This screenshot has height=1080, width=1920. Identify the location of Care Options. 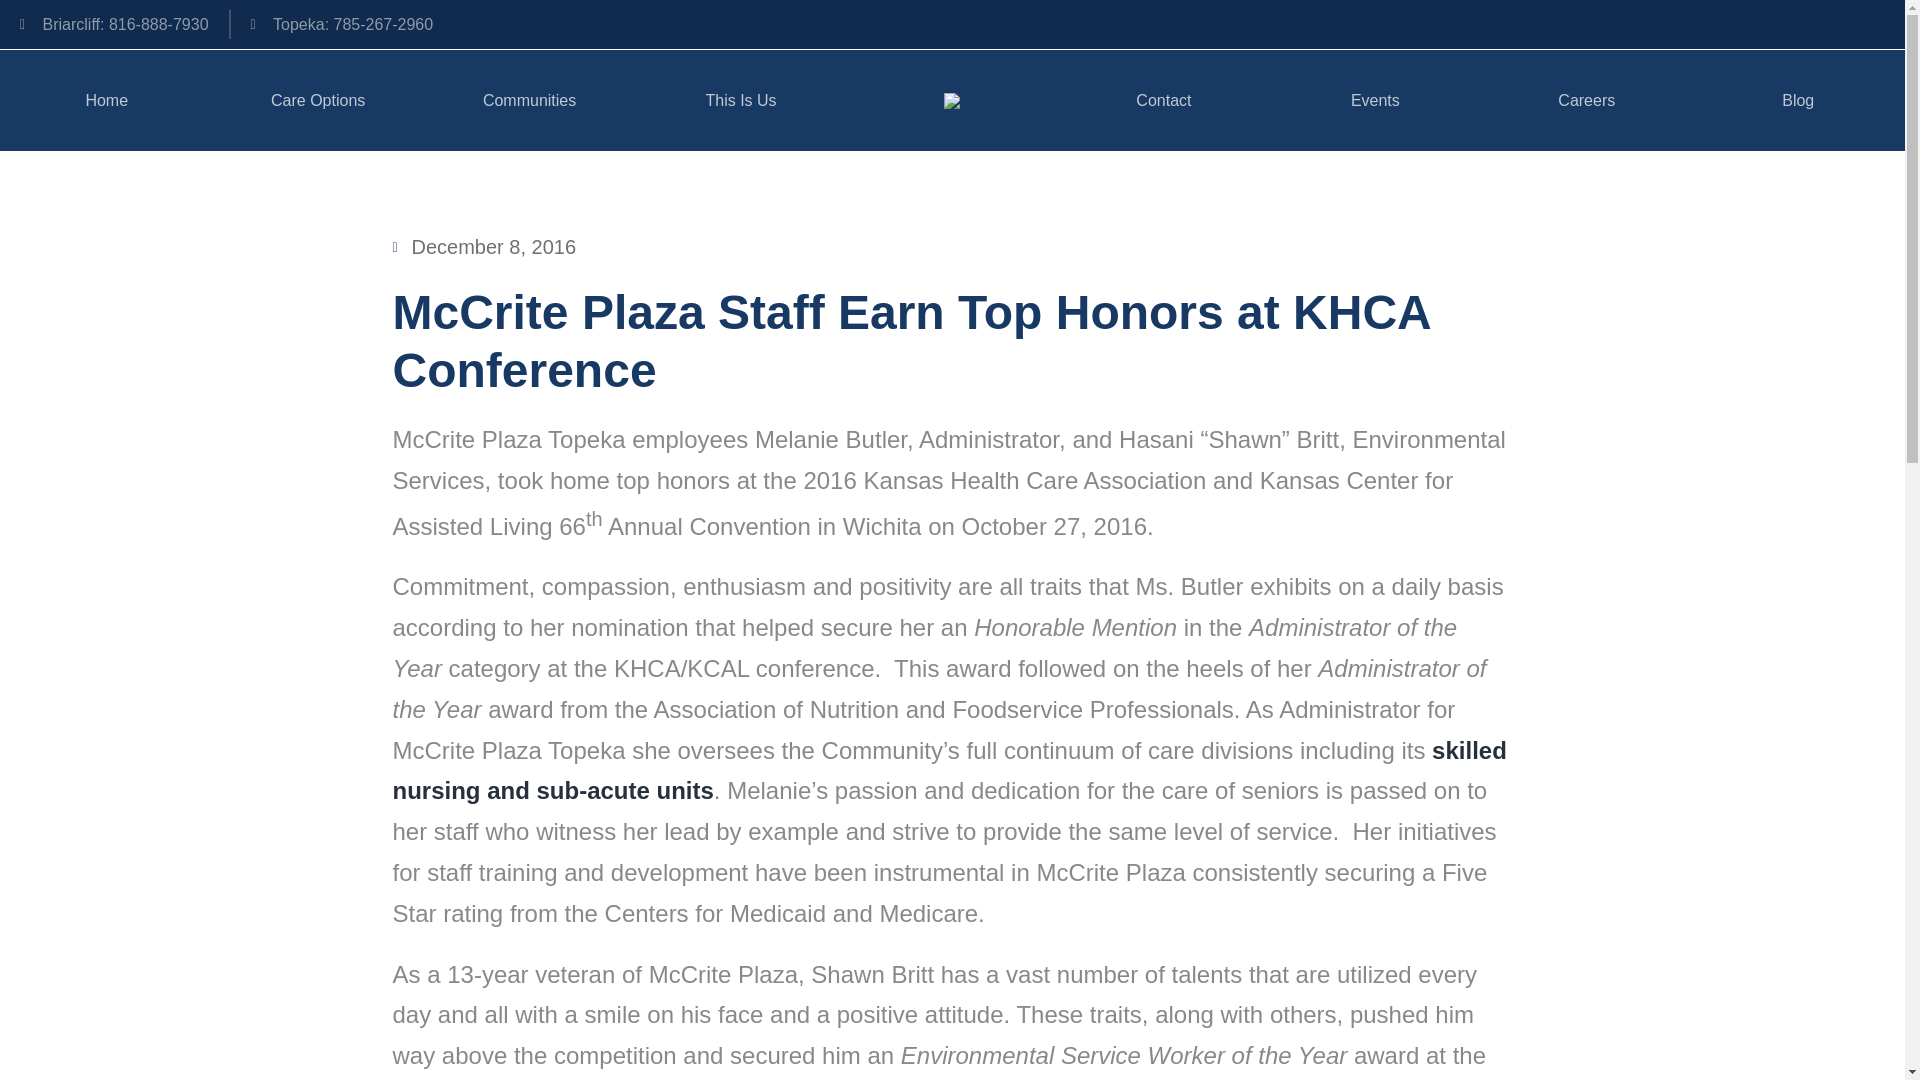
(316, 100).